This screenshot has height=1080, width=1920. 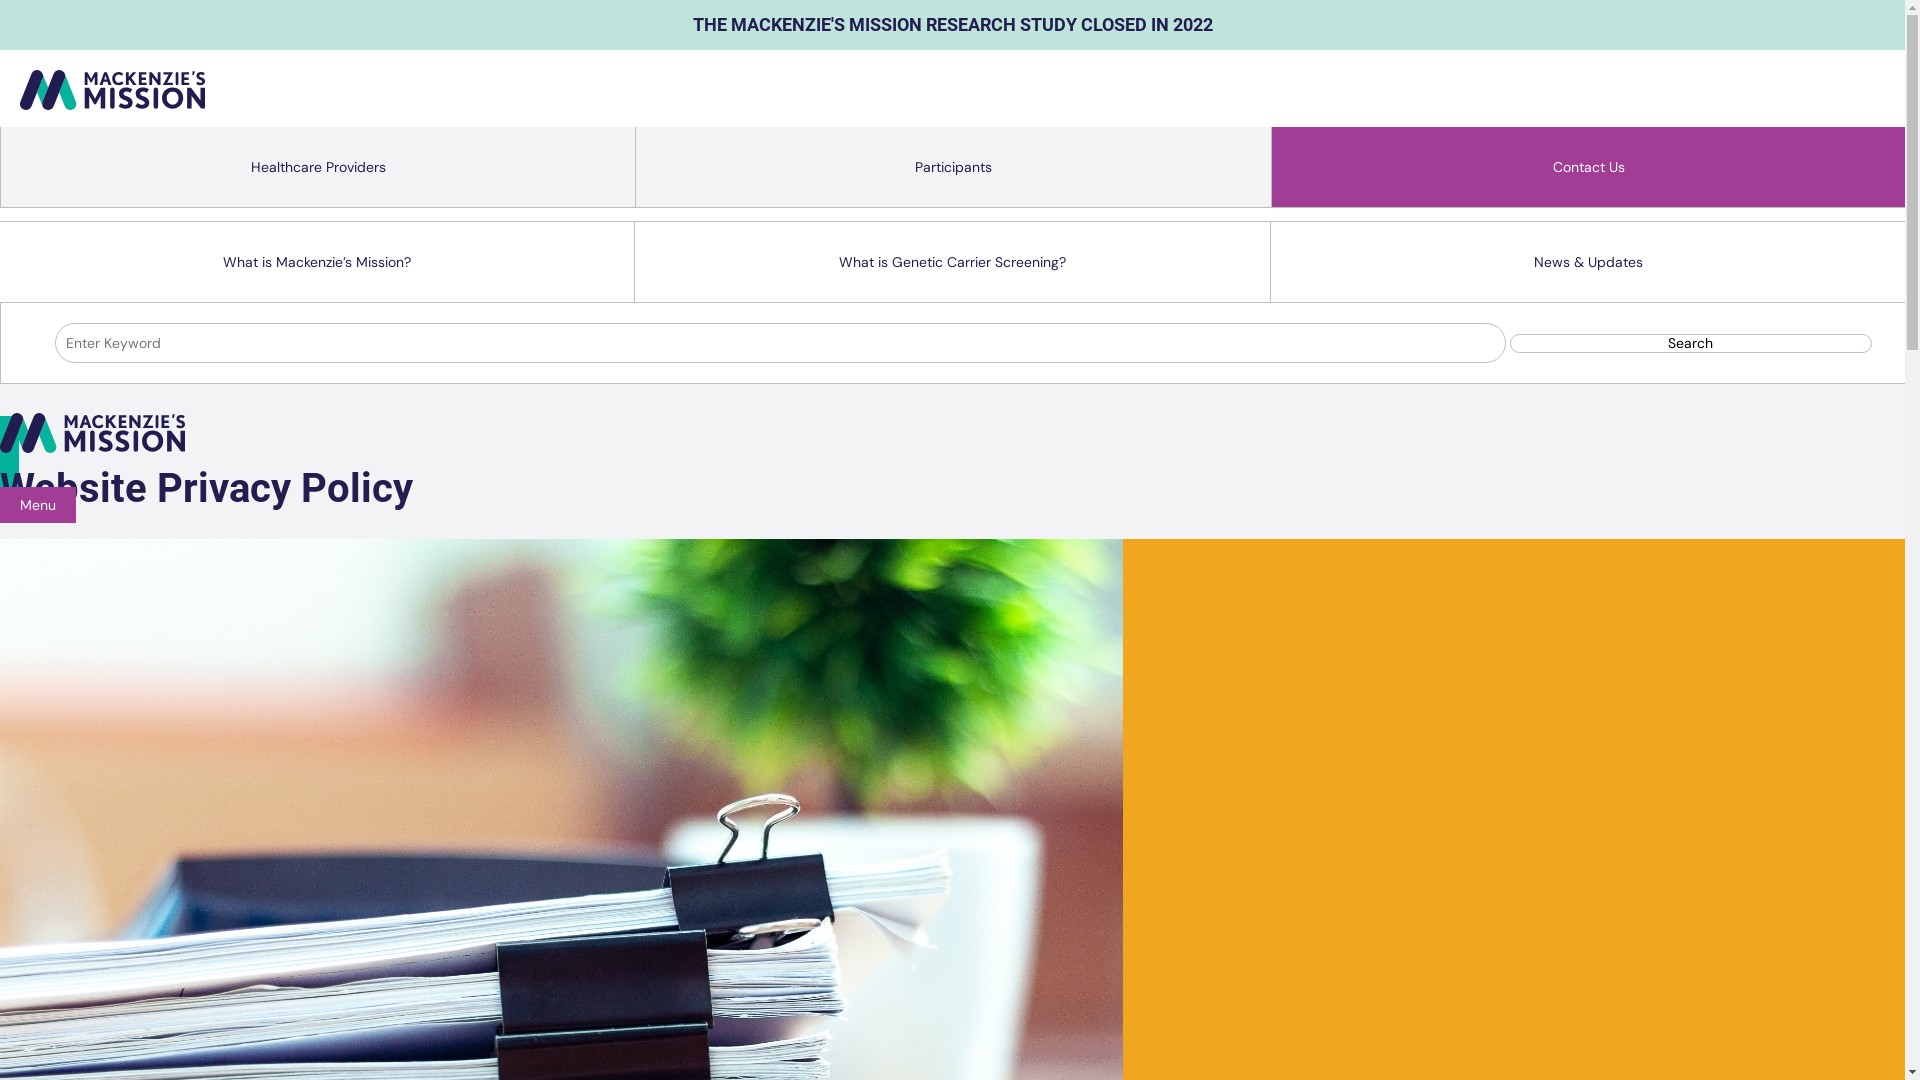 I want to click on Search, so click(x=1691, y=343).